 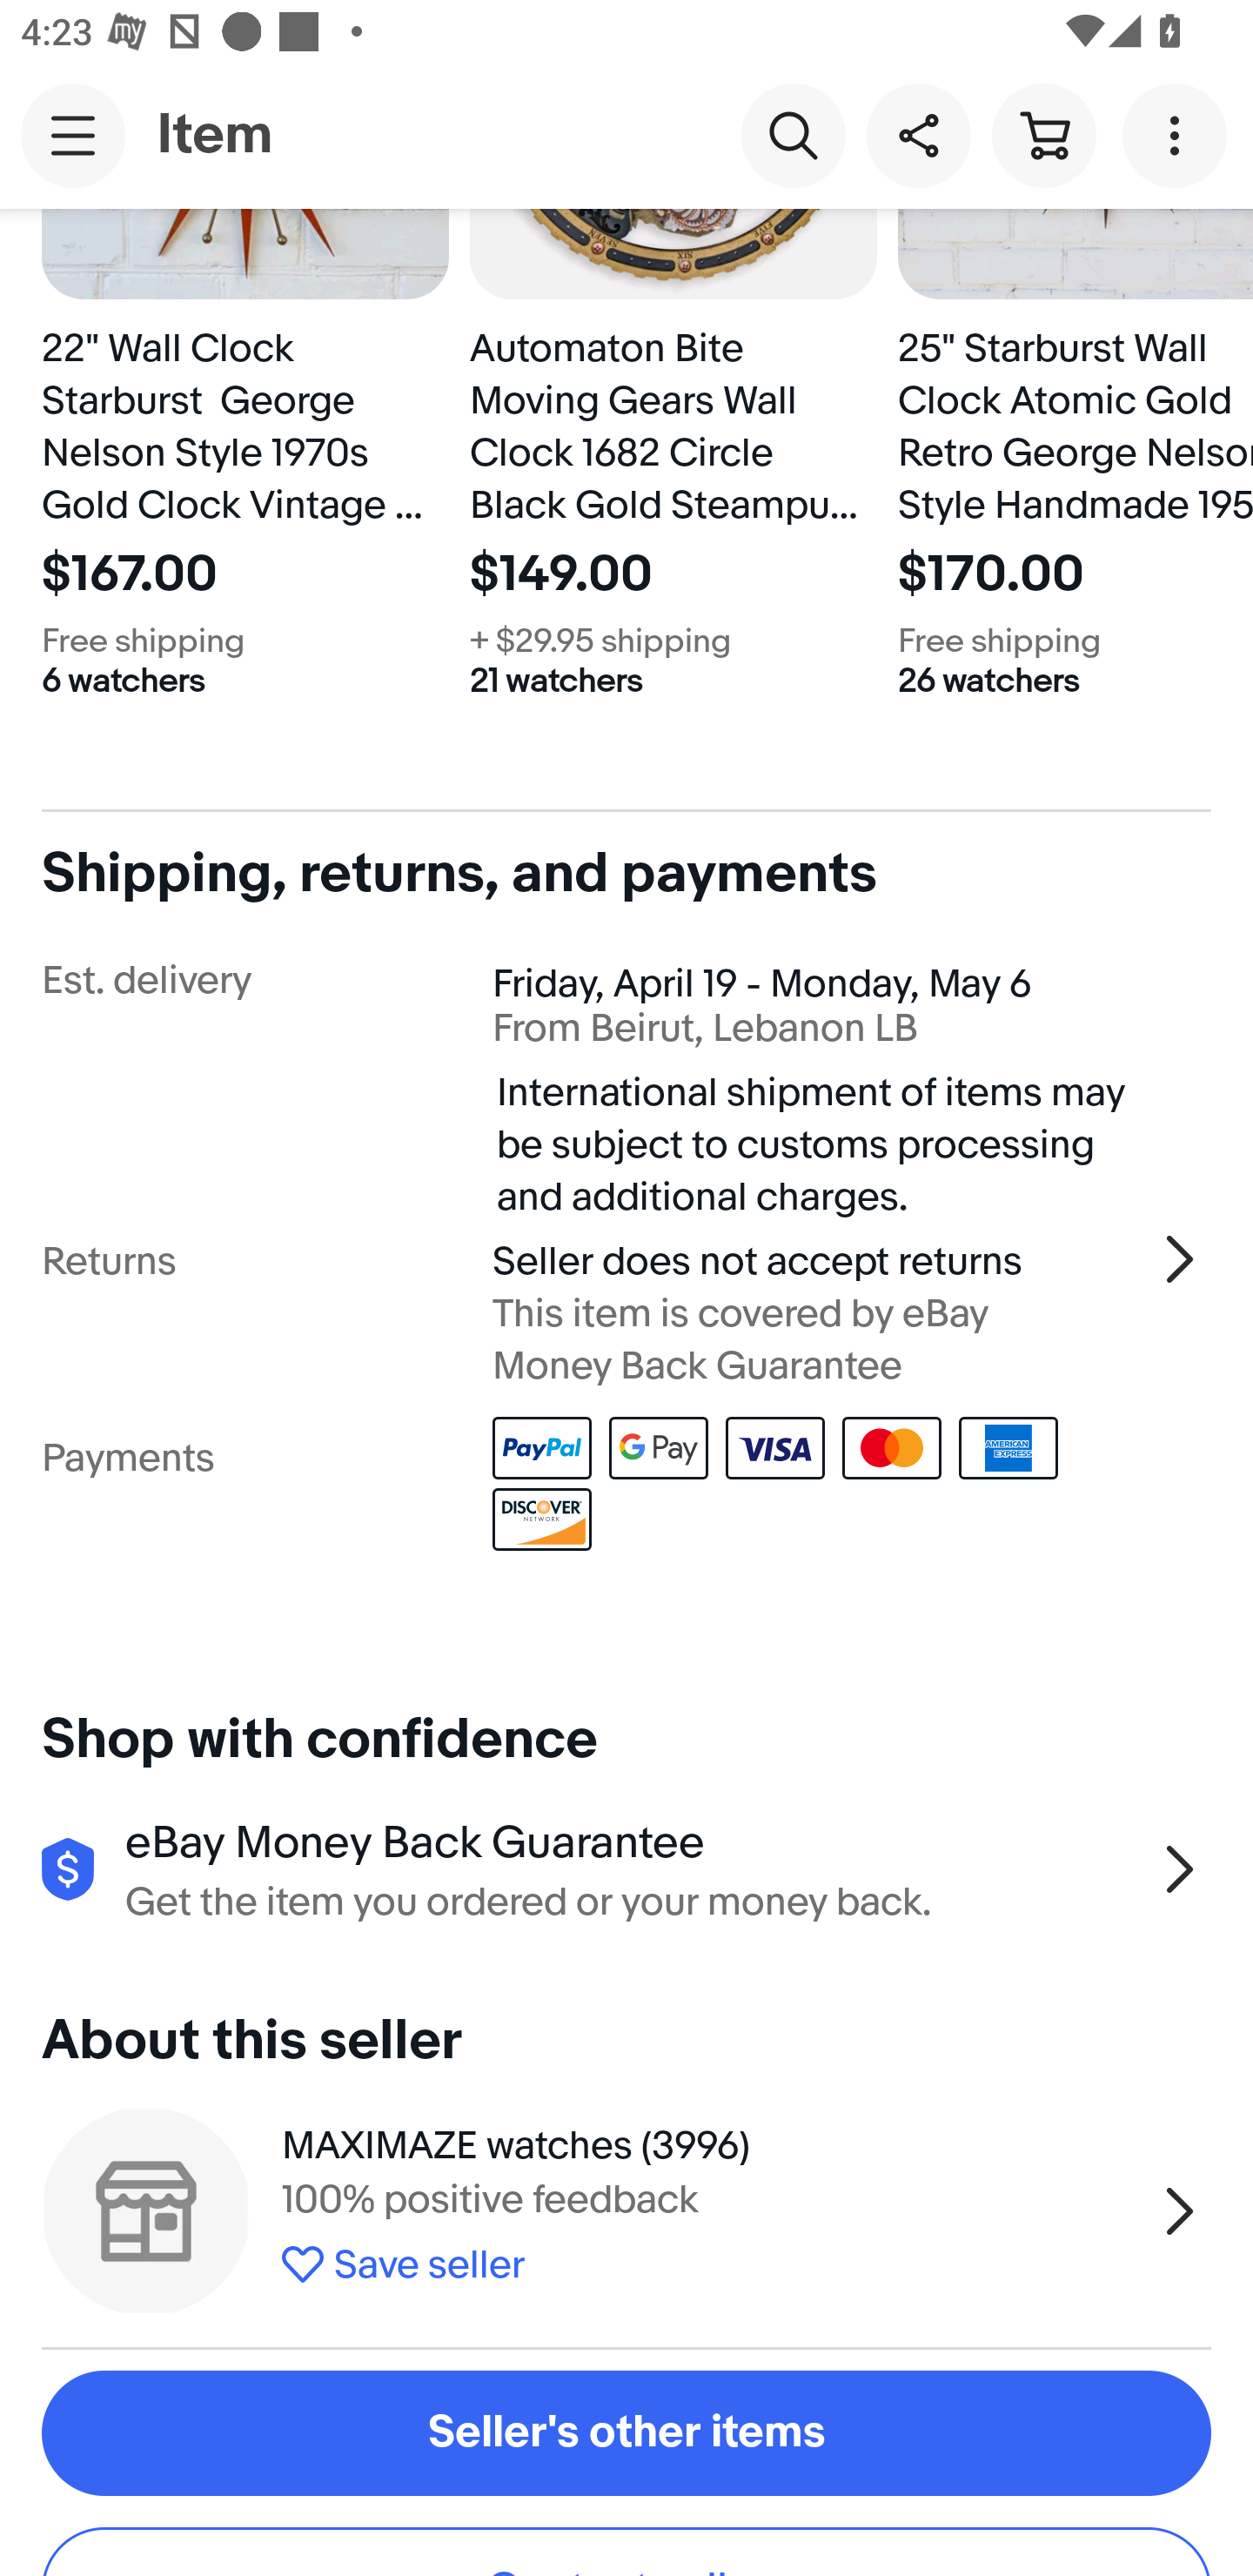 What do you see at coordinates (1180, 134) in the screenshot?
I see `More options` at bounding box center [1180, 134].